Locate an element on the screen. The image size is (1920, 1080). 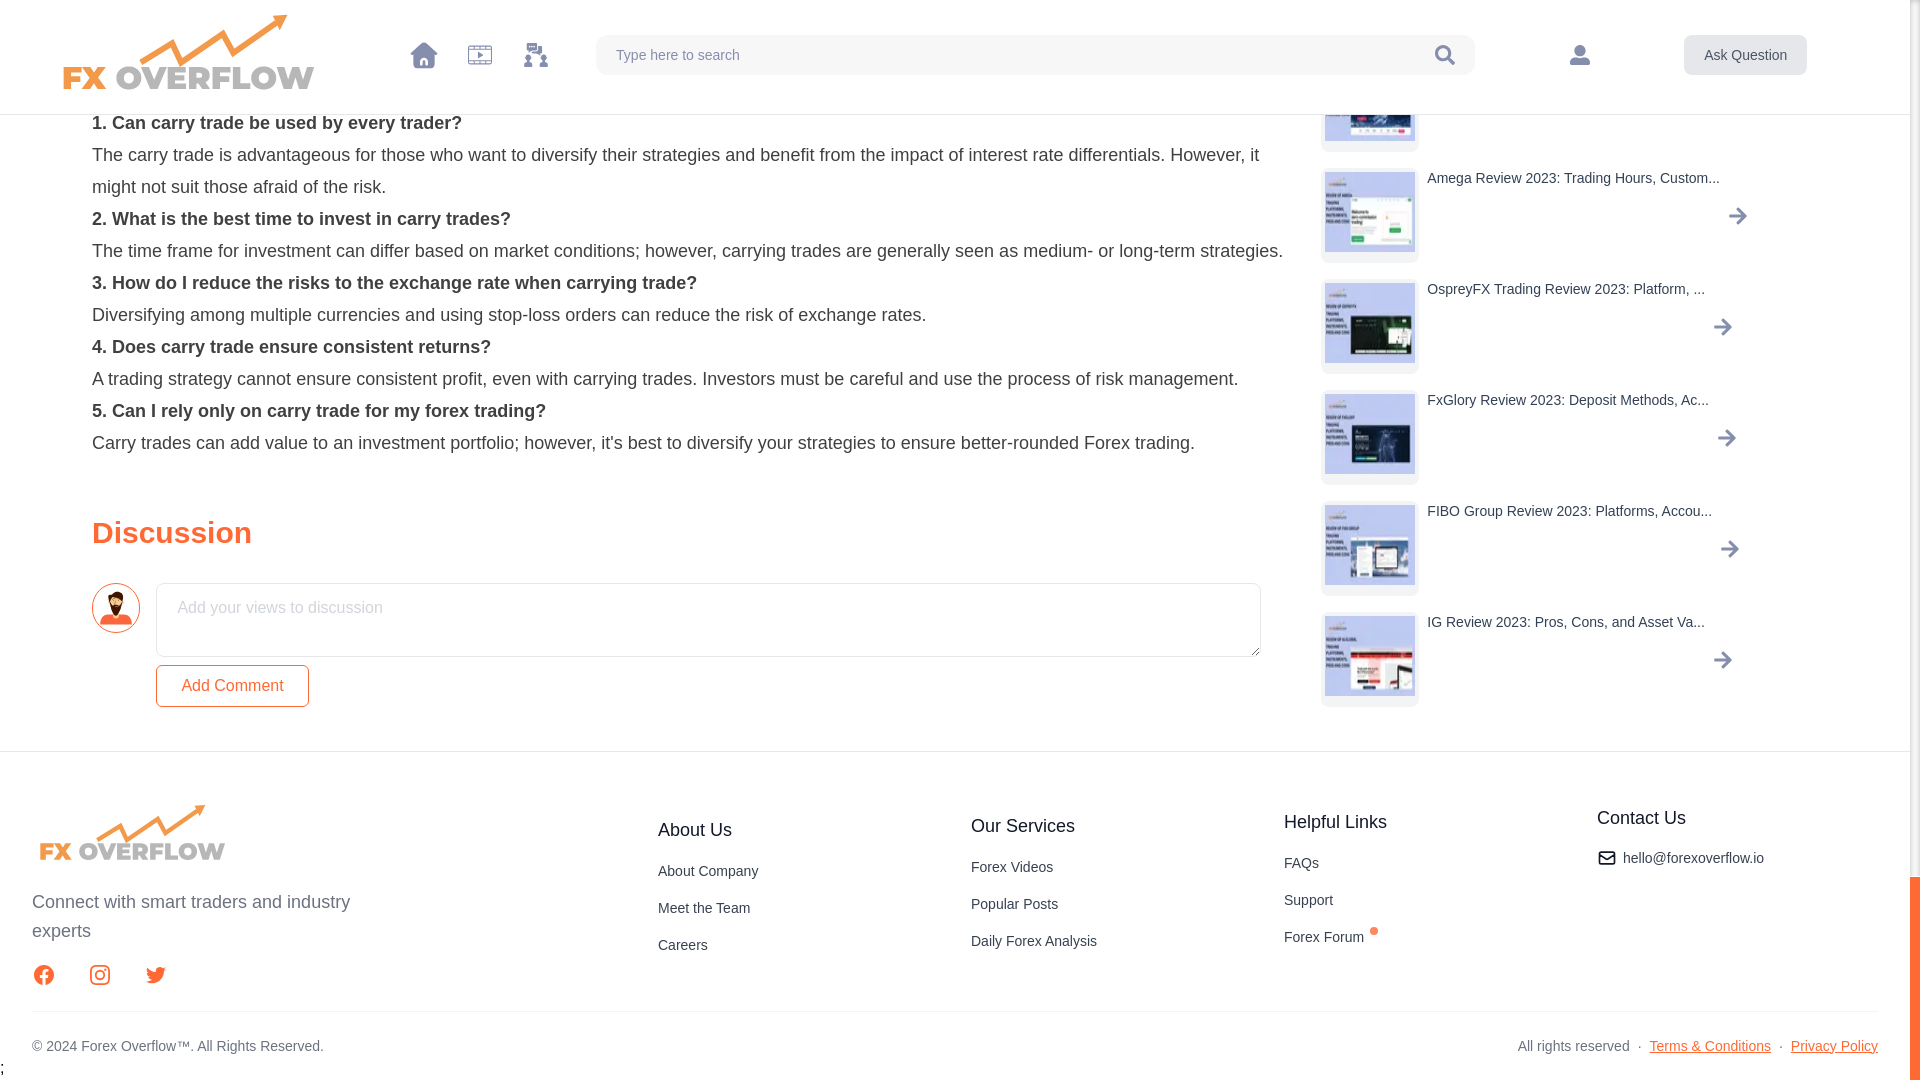
Daily Forex Analysis is located at coordinates (1034, 941).